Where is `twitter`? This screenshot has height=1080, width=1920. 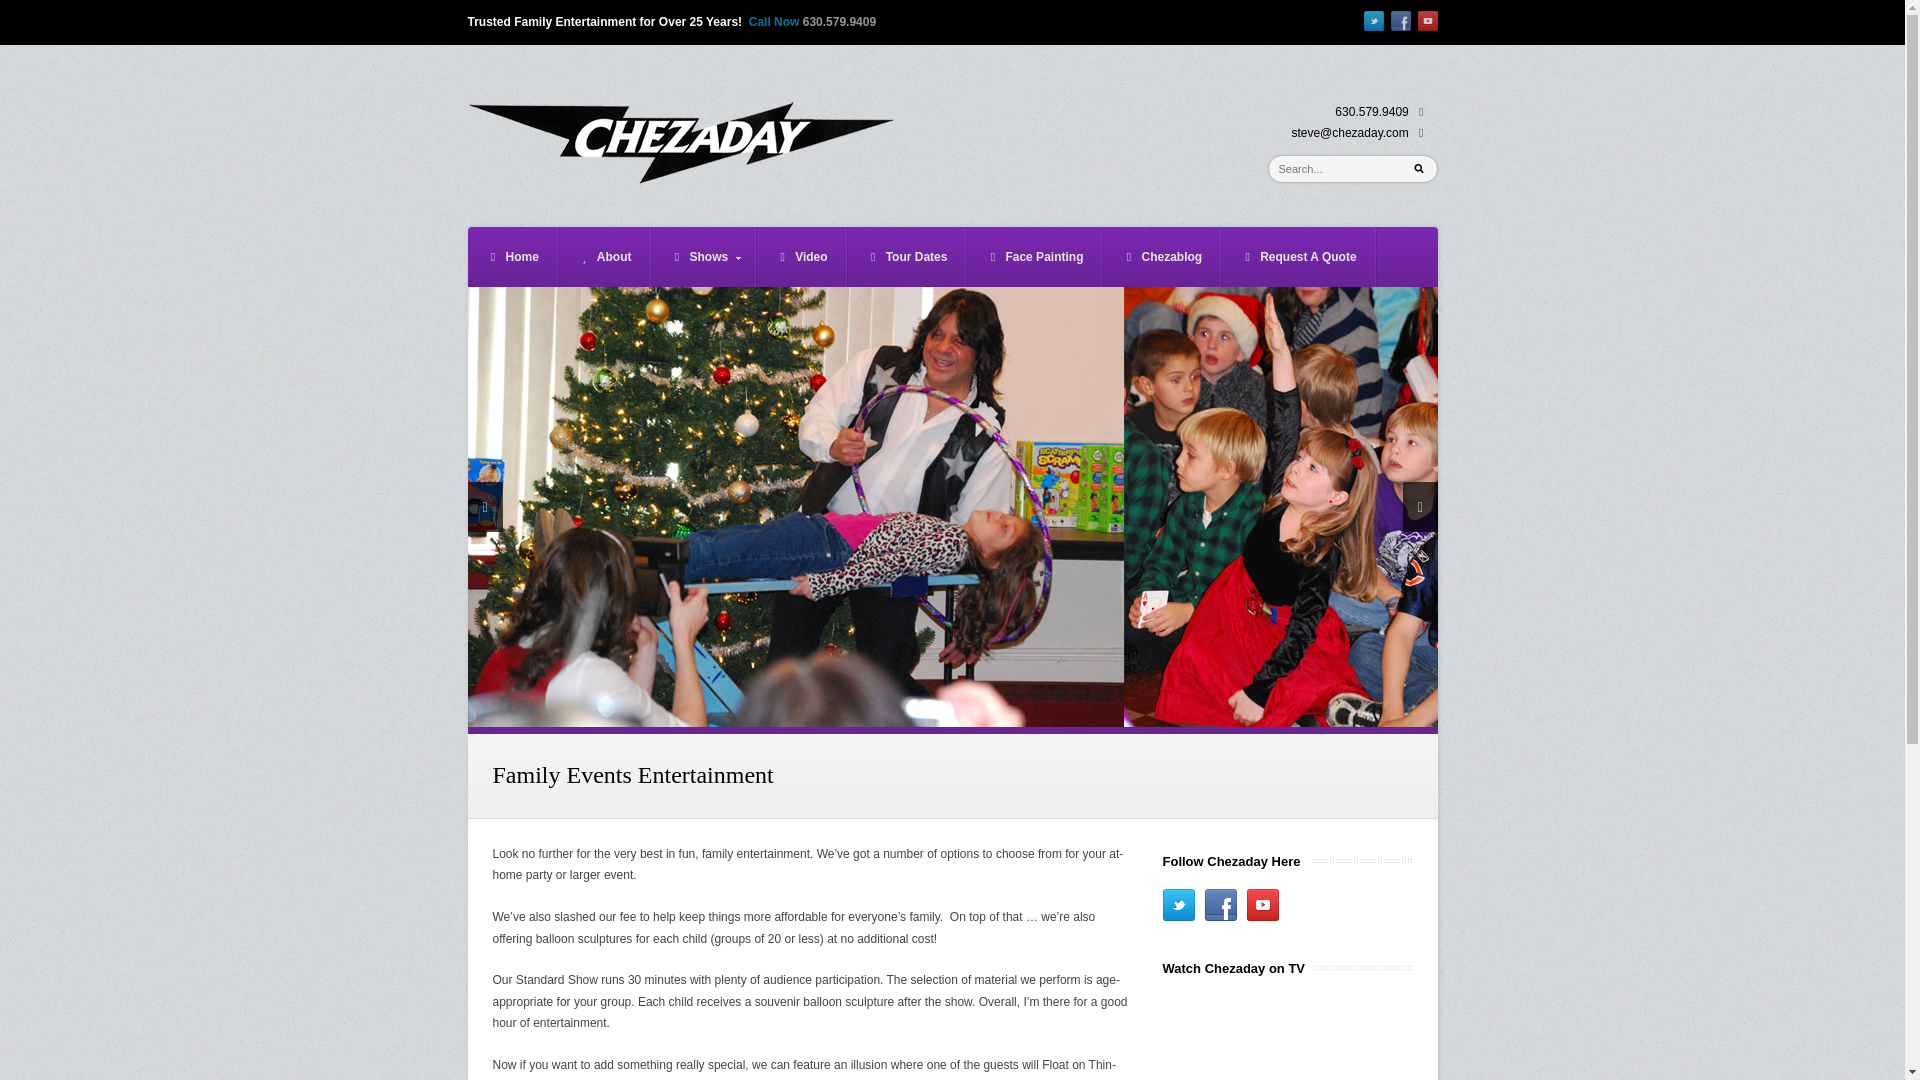
twitter is located at coordinates (1178, 904).